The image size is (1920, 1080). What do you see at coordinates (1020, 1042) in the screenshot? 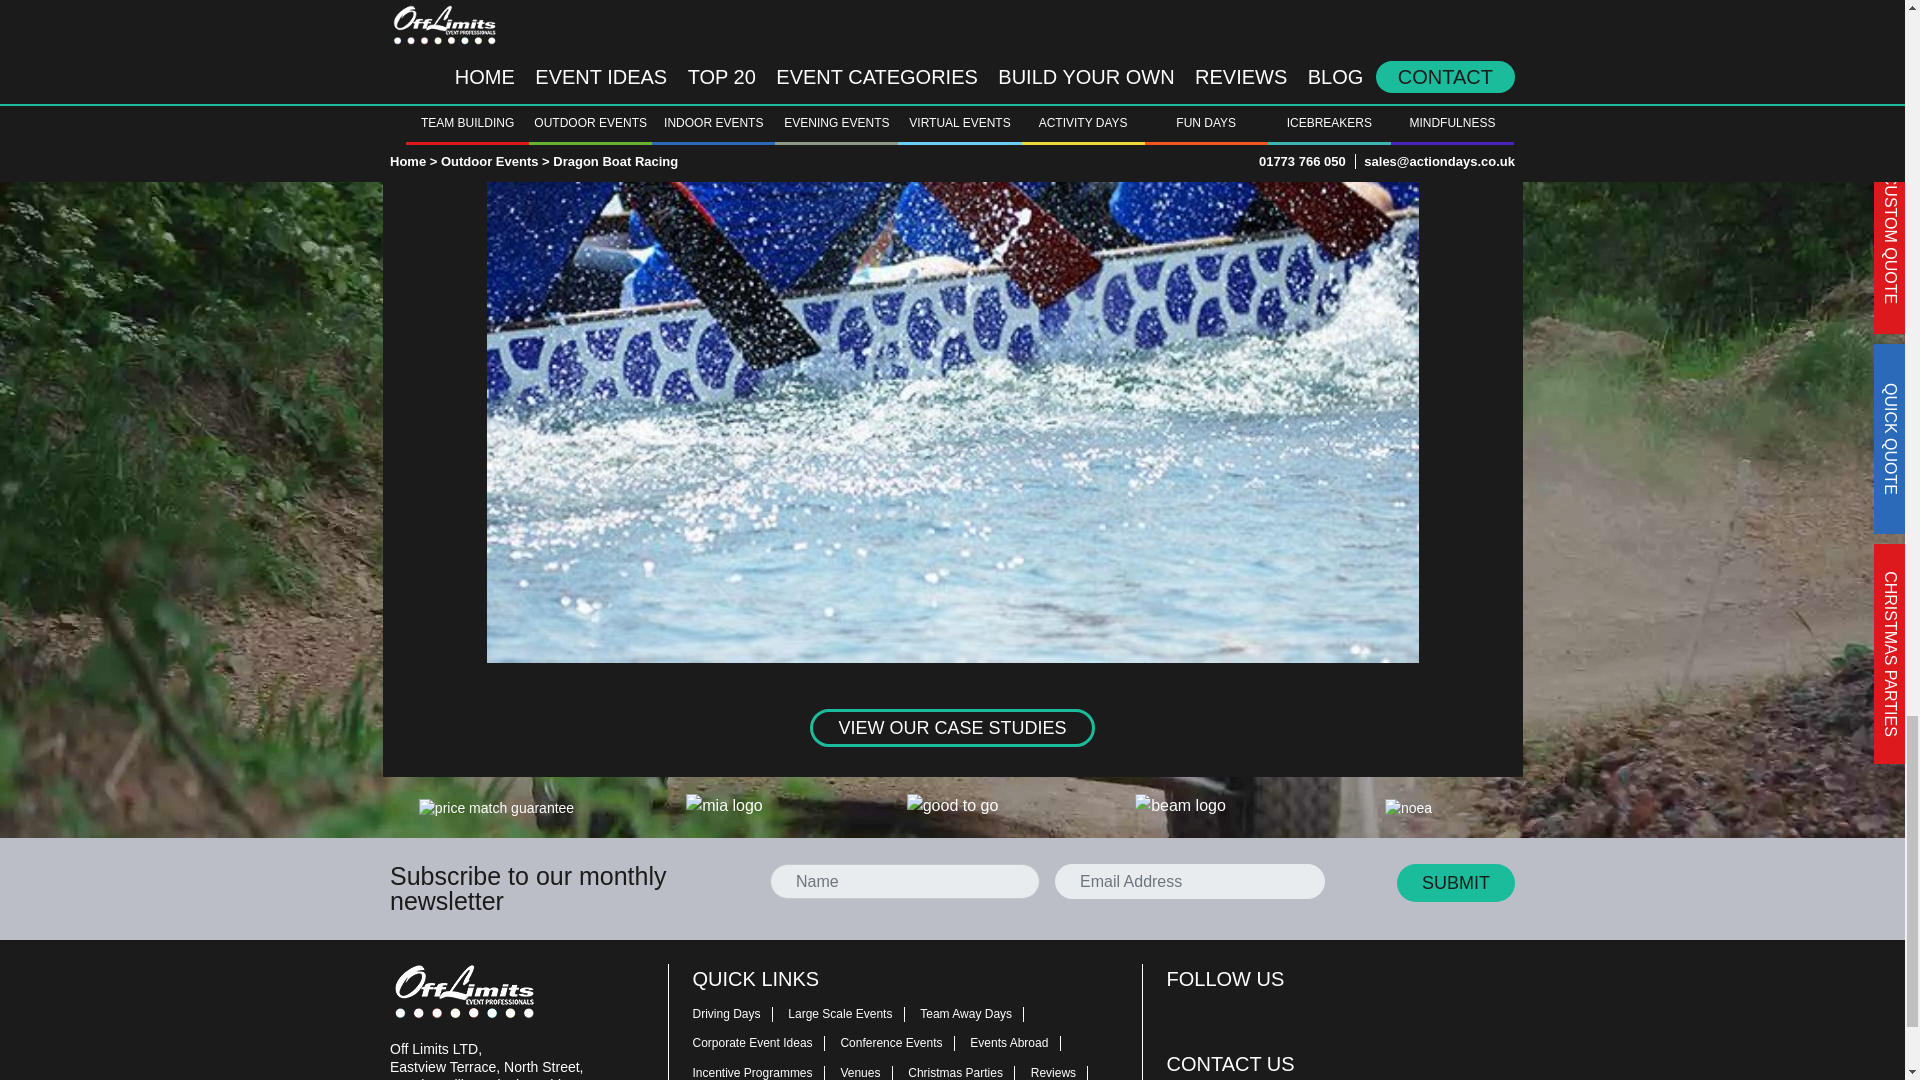
I see `Events Abroad` at bounding box center [1020, 1042].